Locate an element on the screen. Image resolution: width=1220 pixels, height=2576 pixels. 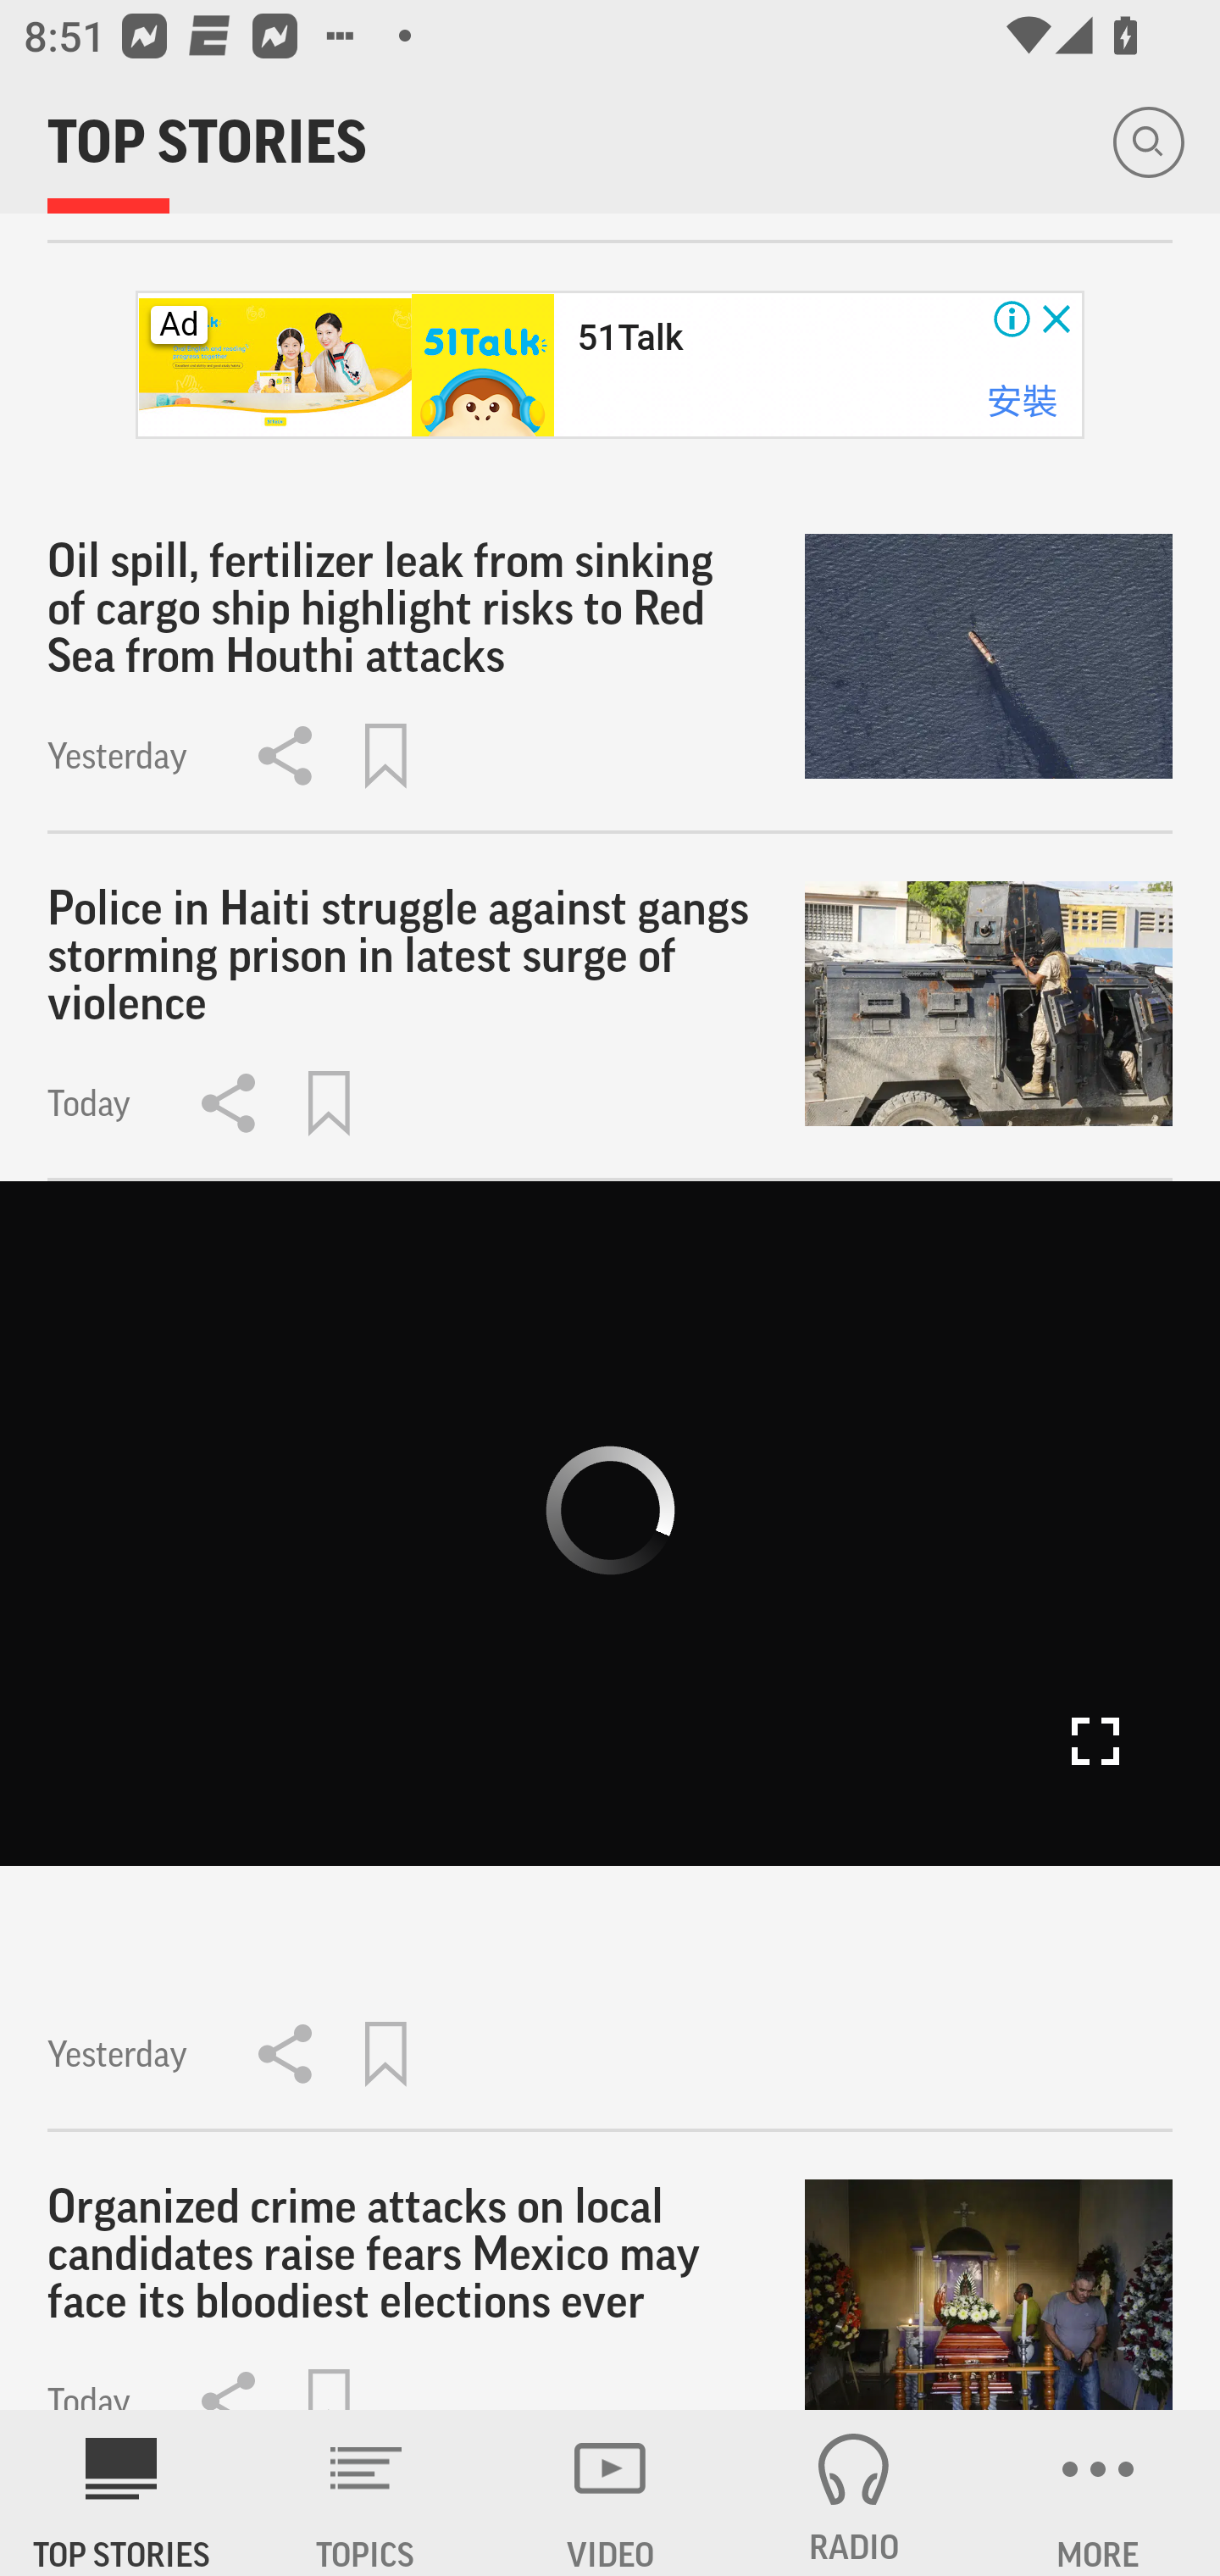
MORE is located at coordinates (1098, 2493).